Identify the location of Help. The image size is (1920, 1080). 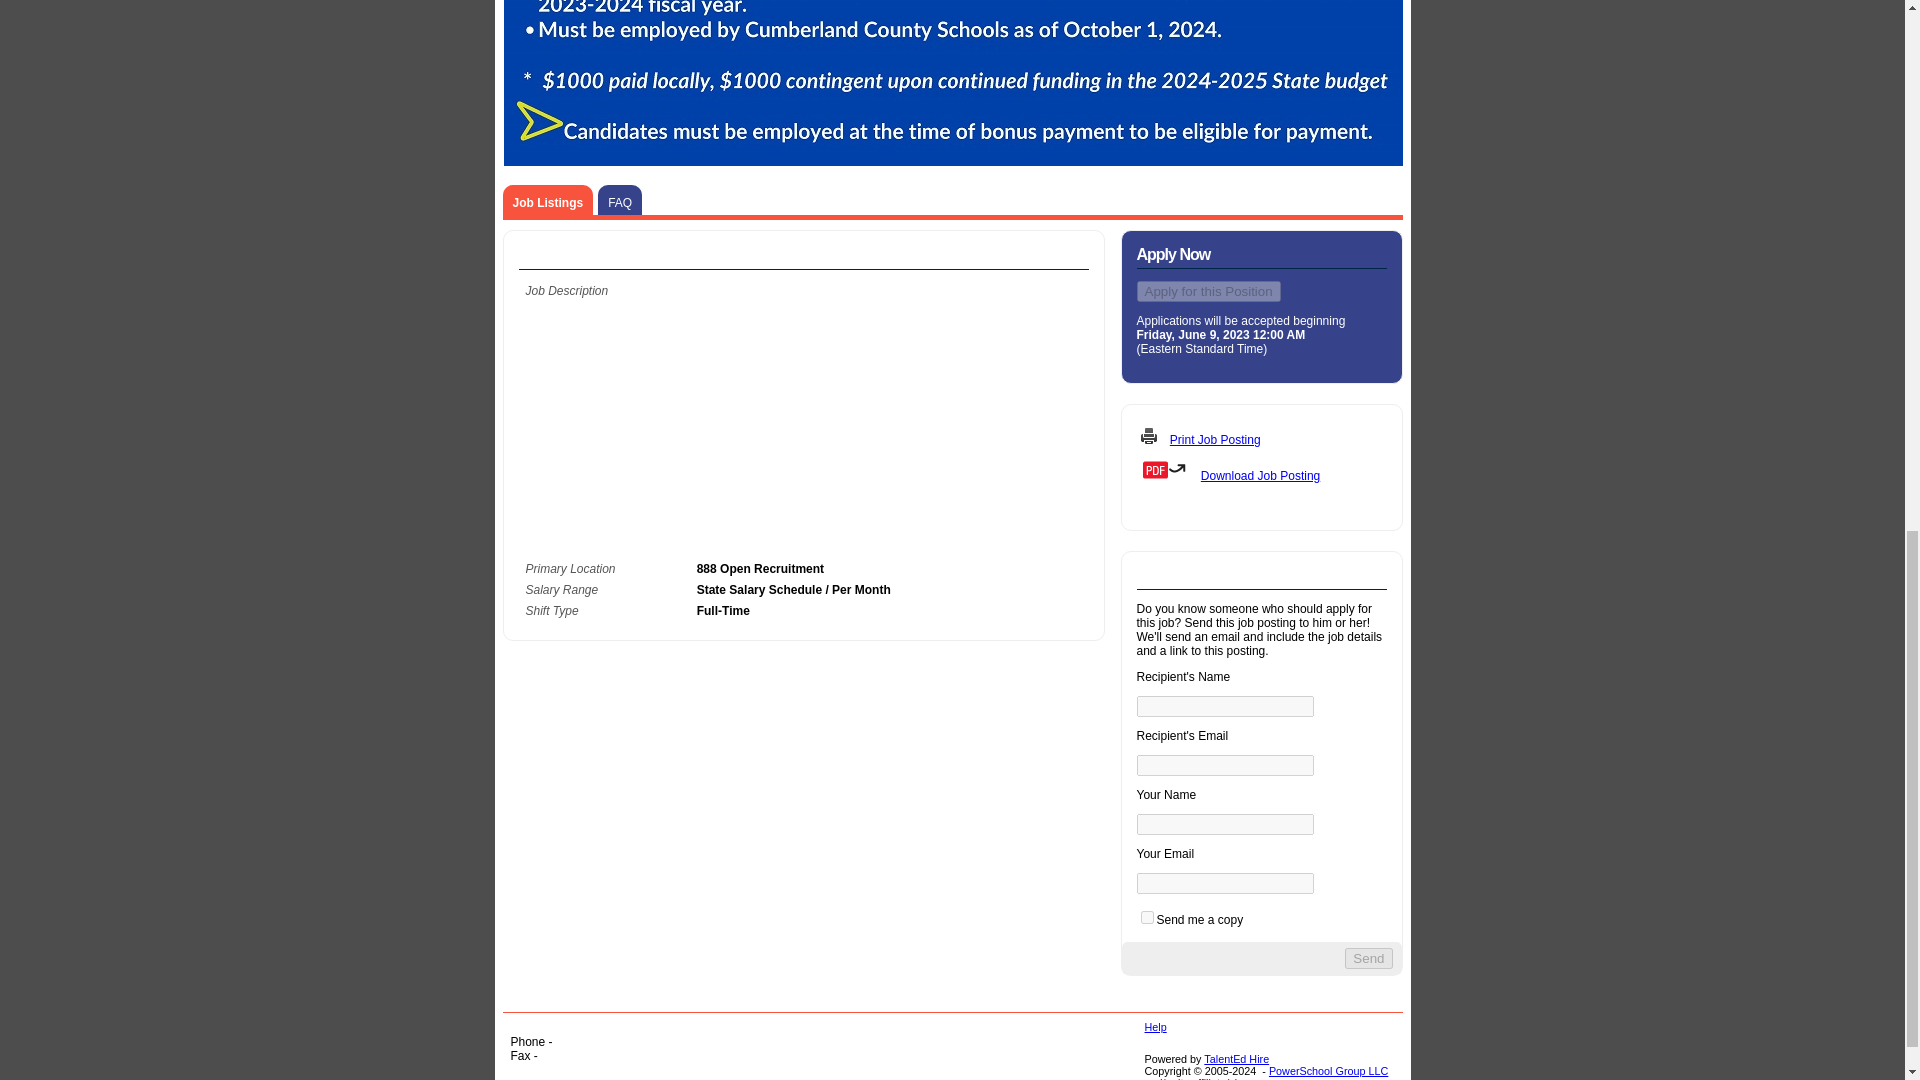
(1154, 1026).